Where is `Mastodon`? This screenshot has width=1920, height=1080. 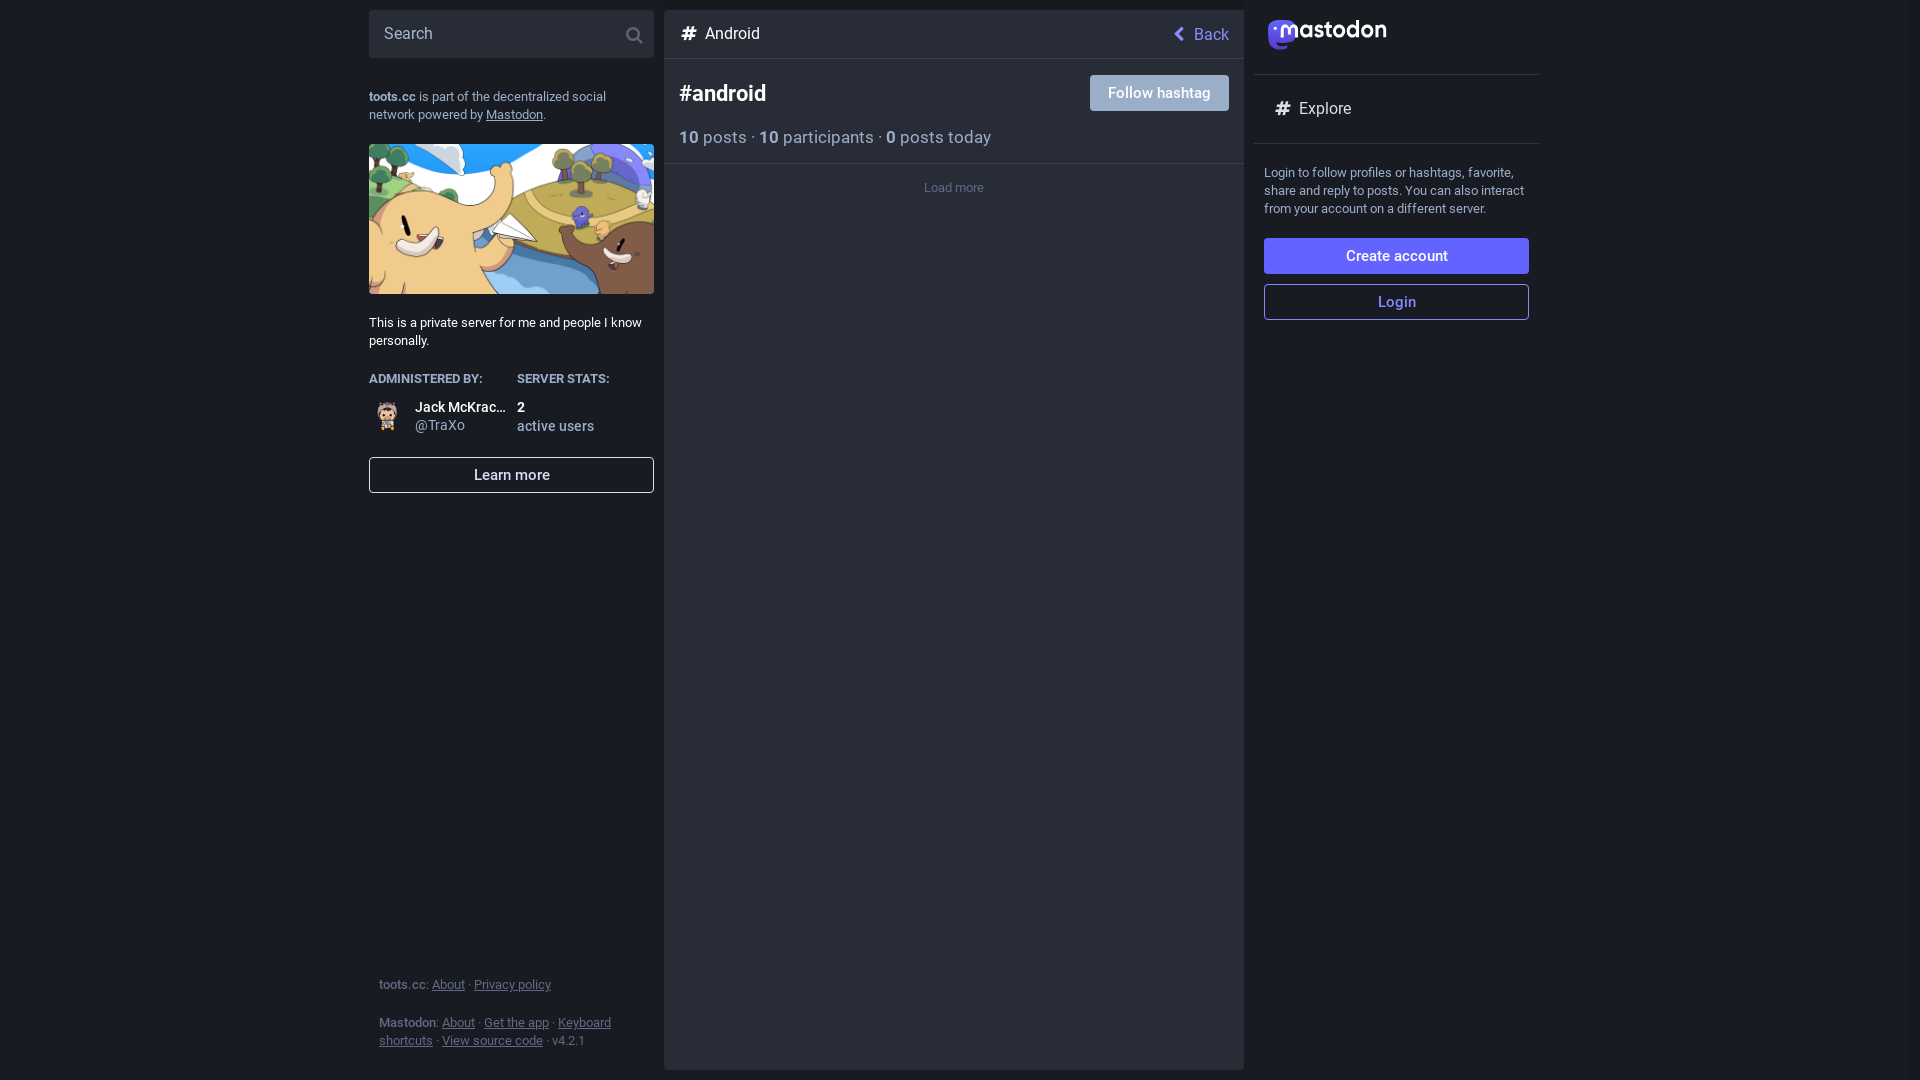
Mastodon is located at coordinates (514, 114).